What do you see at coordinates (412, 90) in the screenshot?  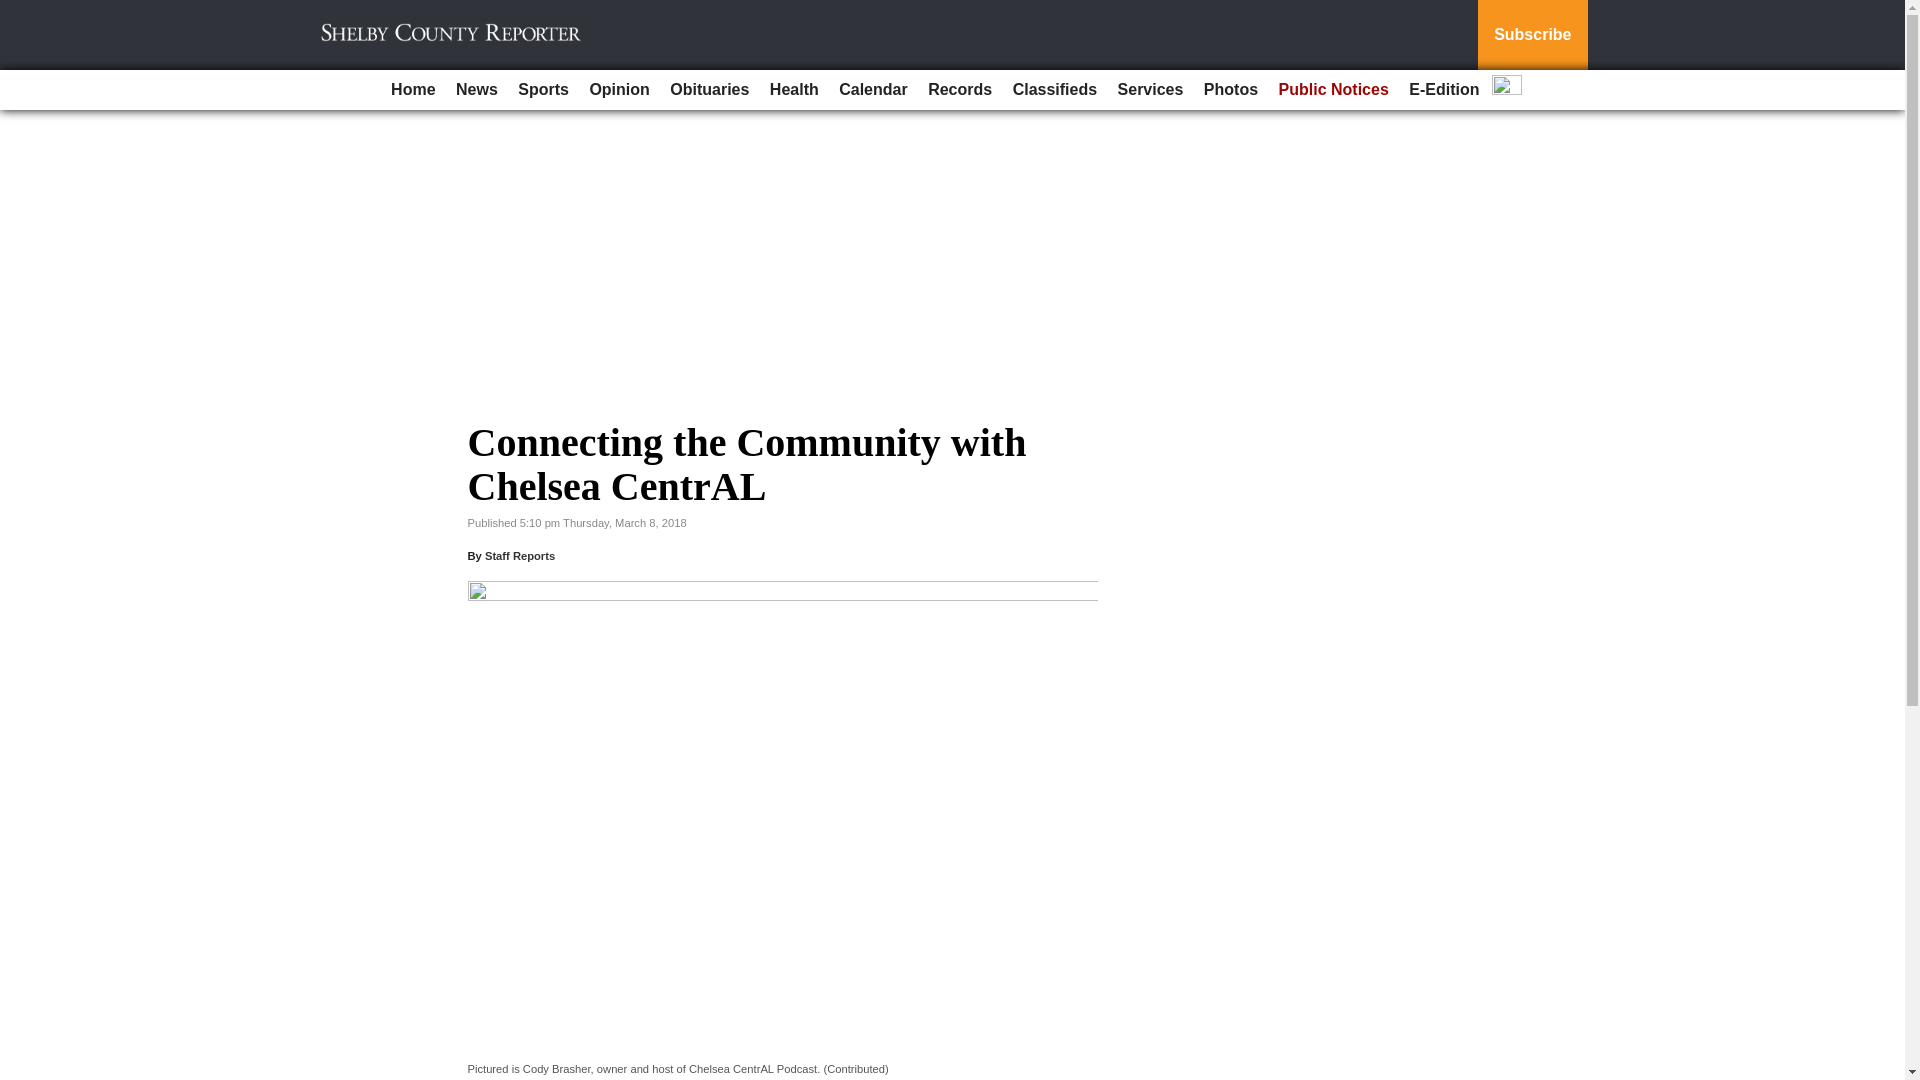 I see `Home` at bounding box center [412, 90].